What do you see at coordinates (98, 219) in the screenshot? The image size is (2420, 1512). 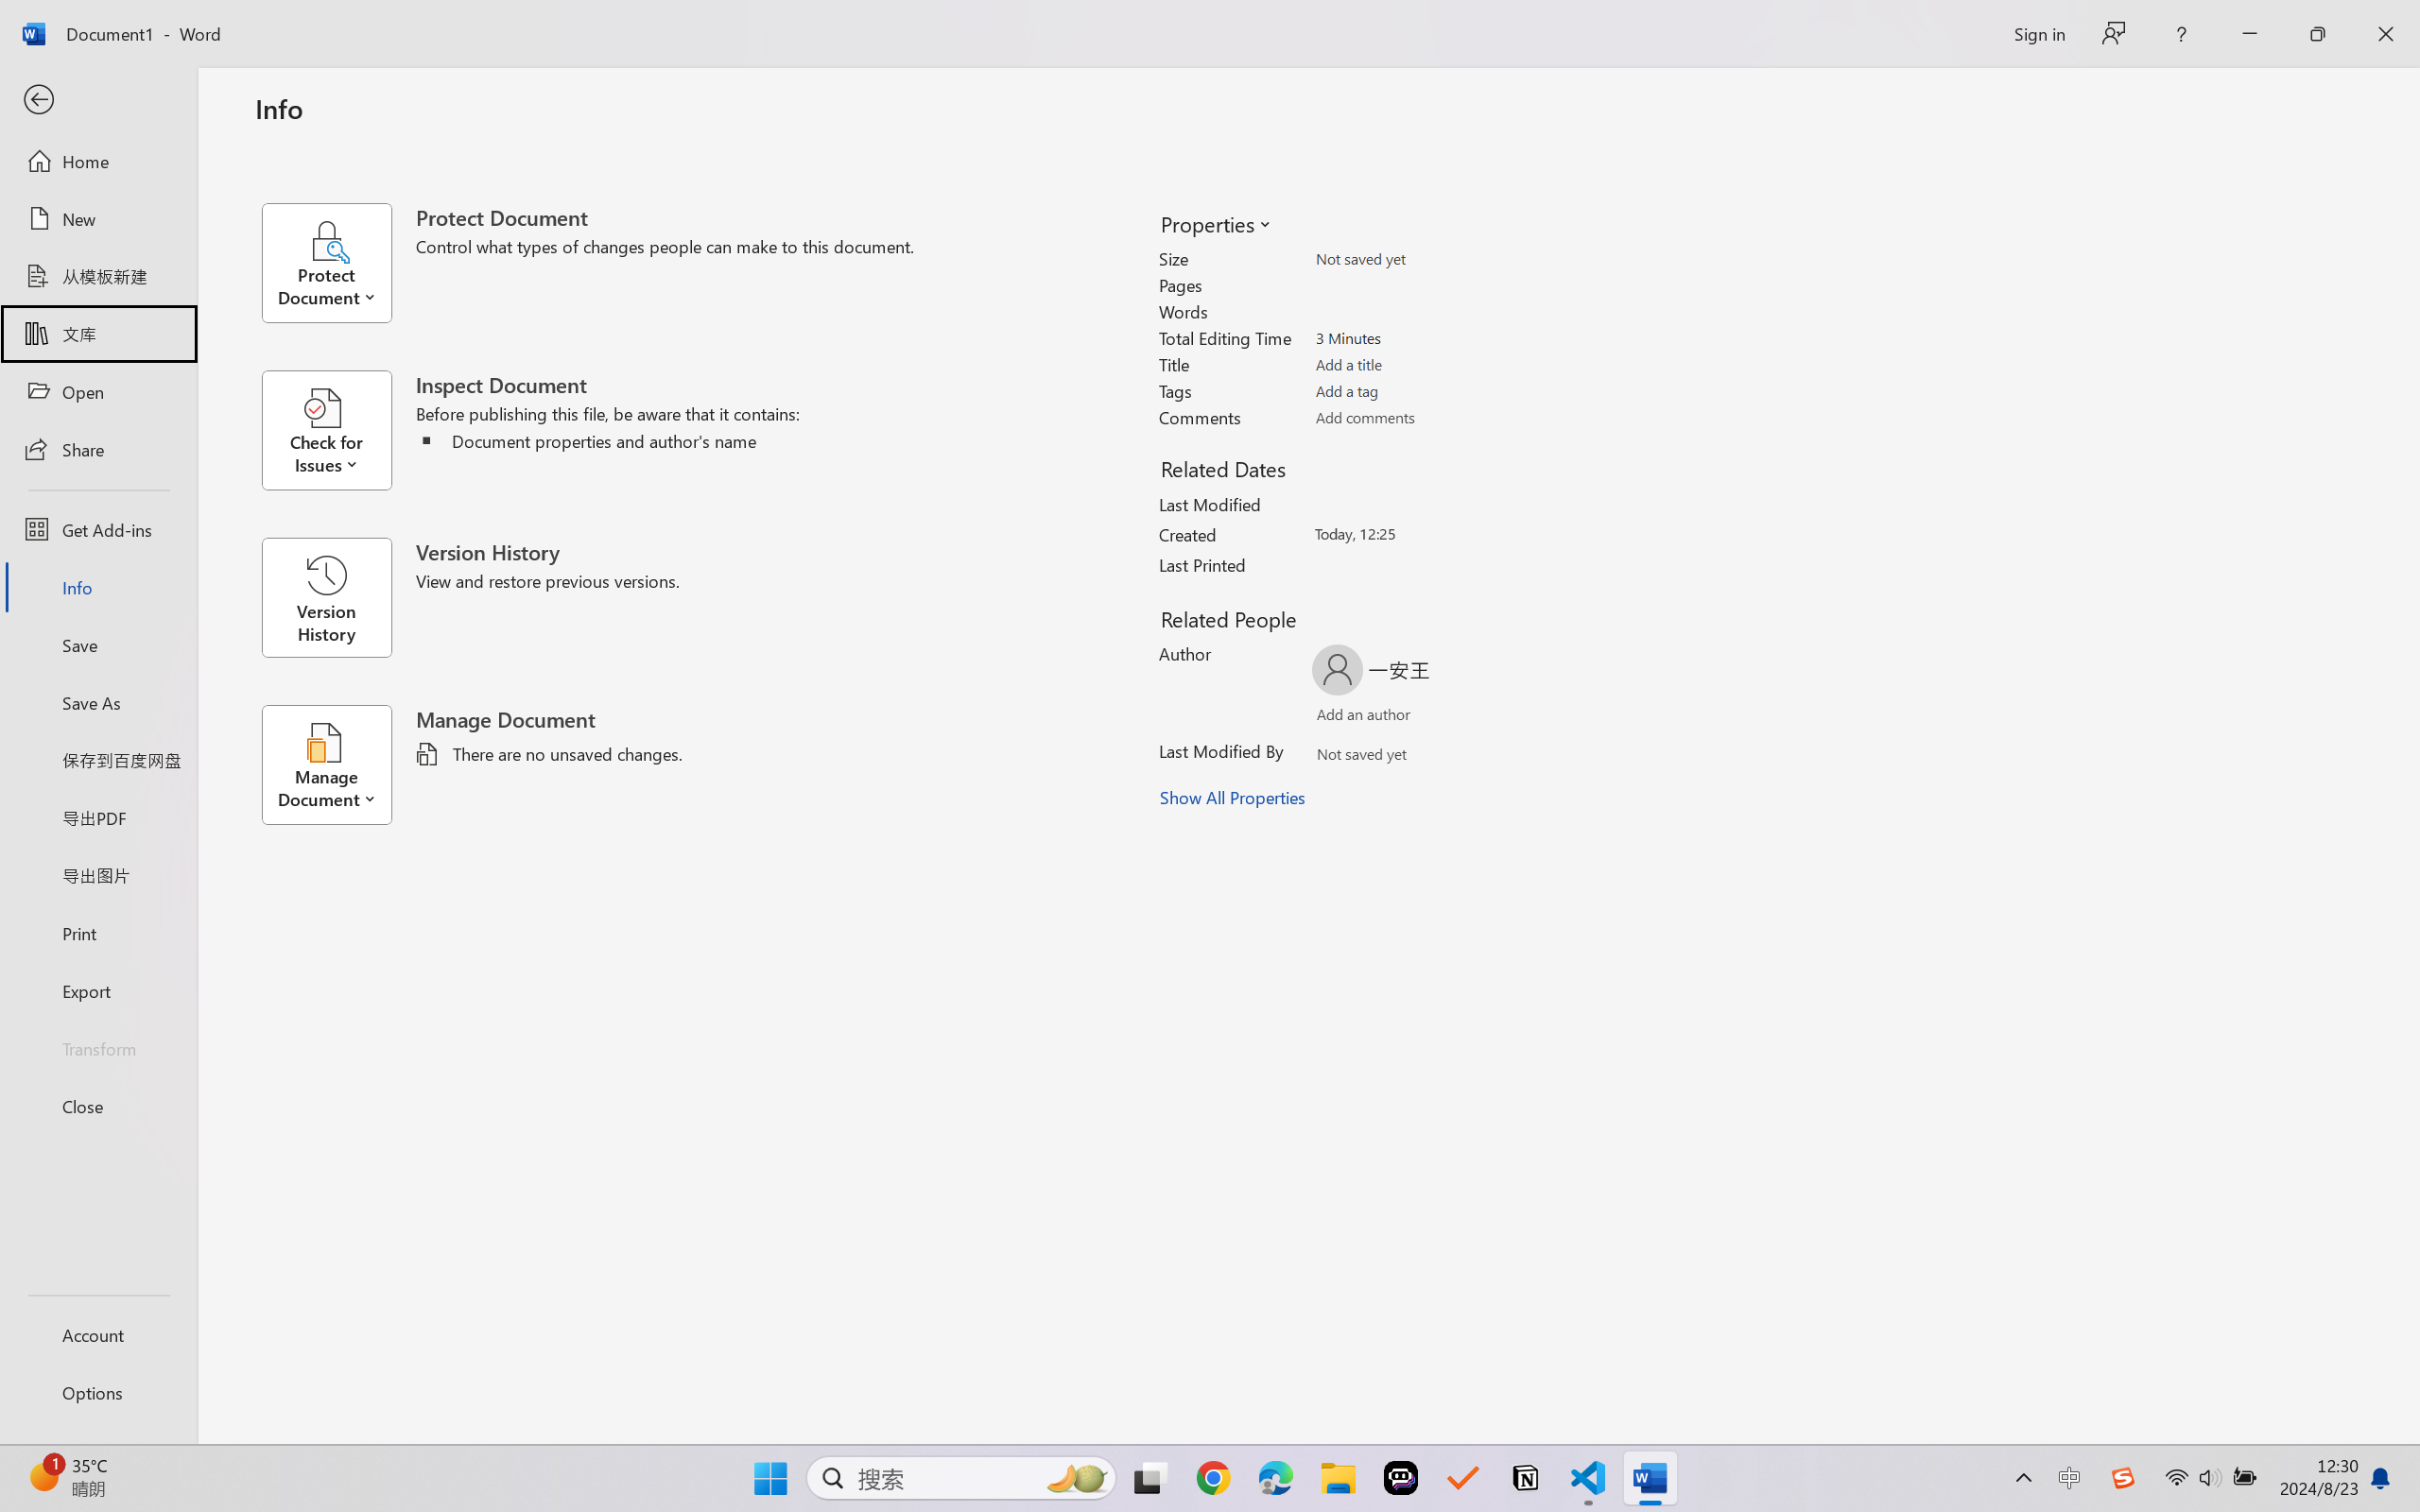 I see `New` at bounding box center [98, 219].